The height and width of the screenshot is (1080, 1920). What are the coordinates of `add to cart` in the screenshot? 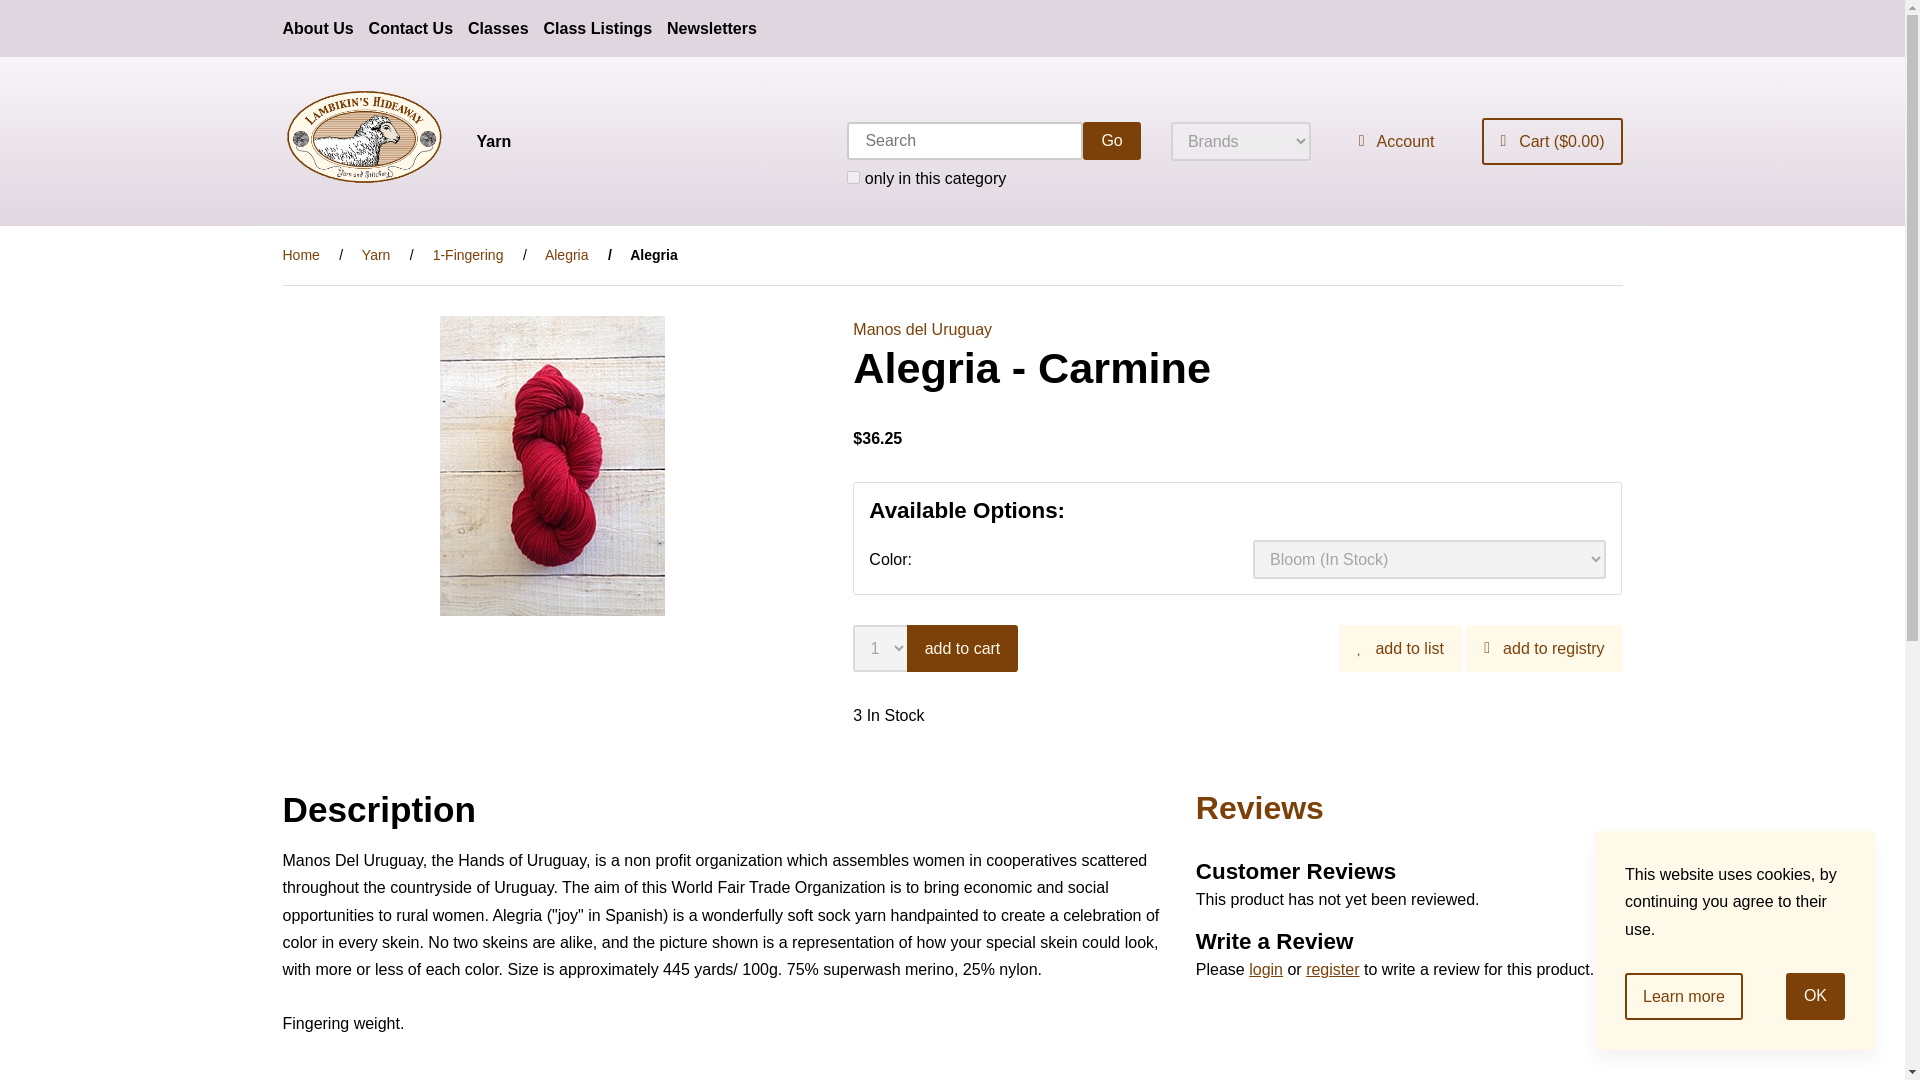 It's located at (962, 648).